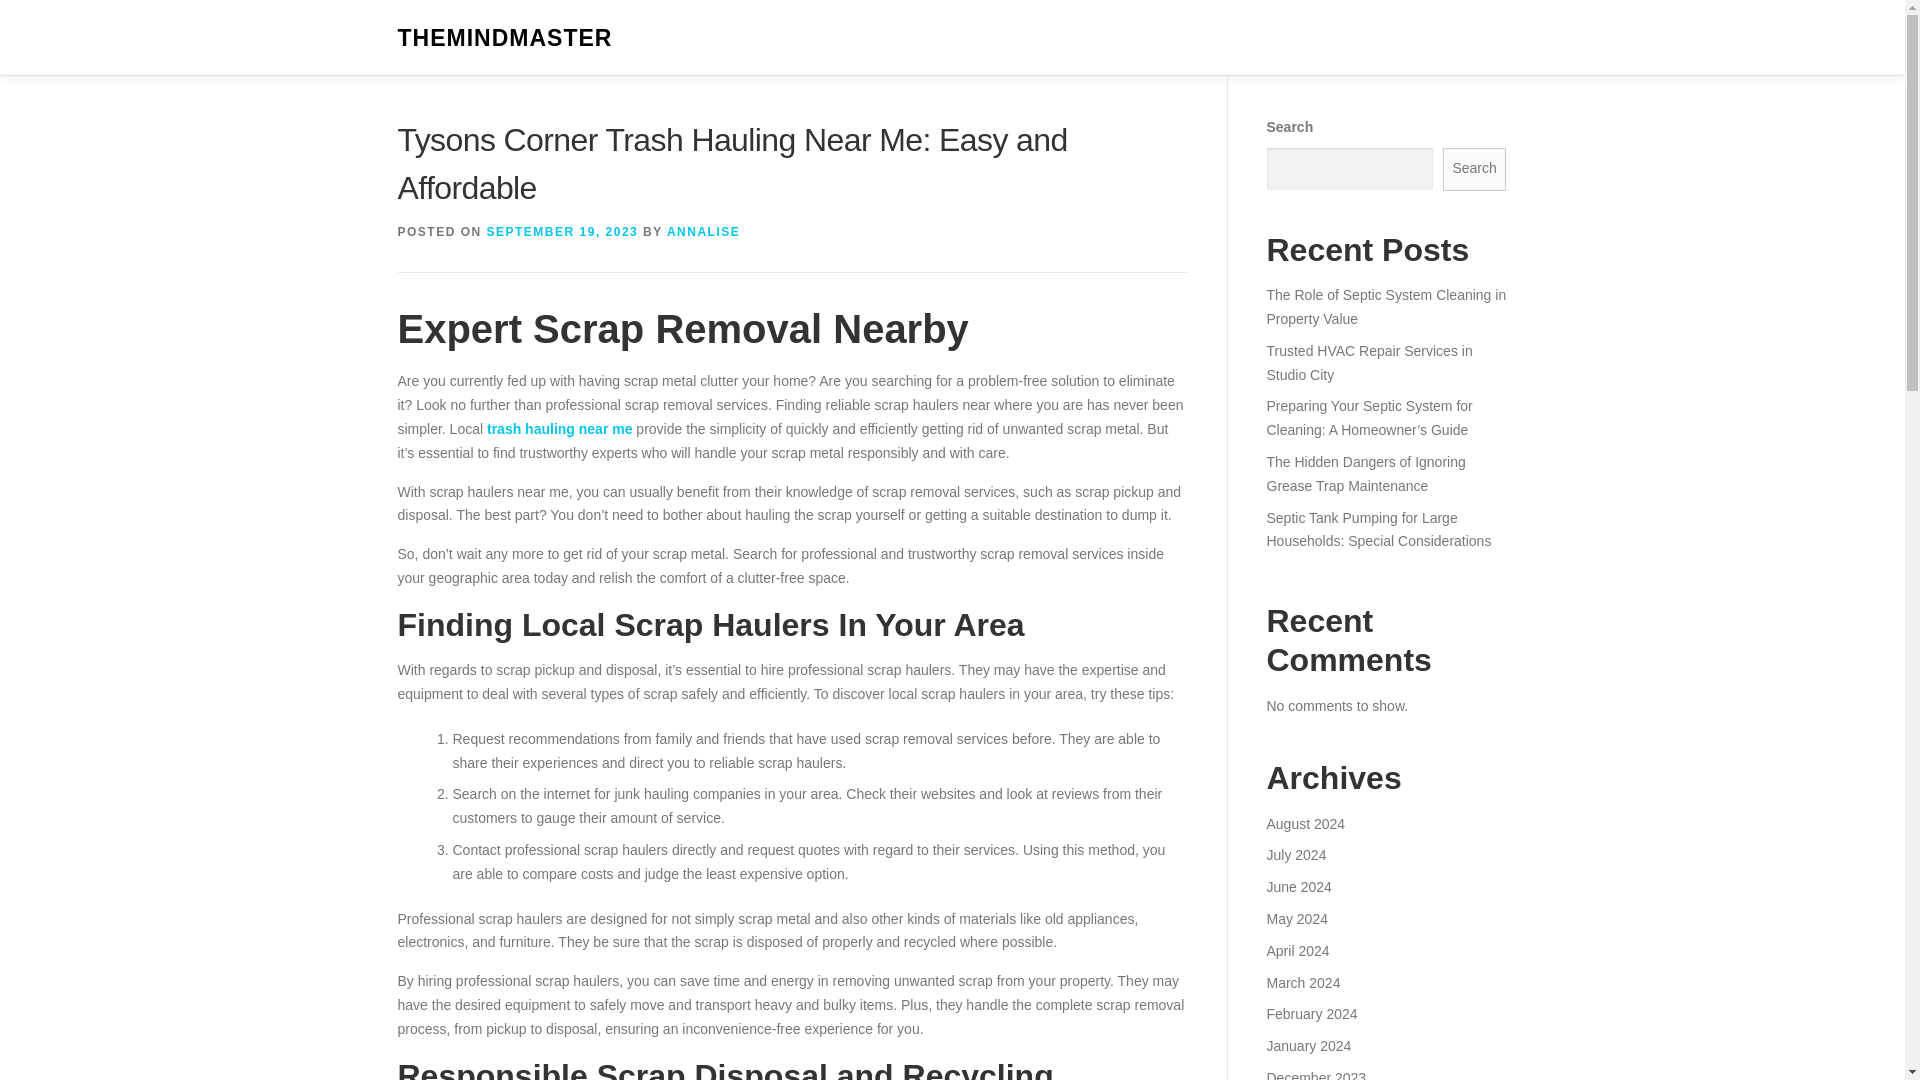 The height and width of the screenshot is (1080, 1920). Describe the element at coordinates (1296, 918) in the screenshot. I see `May 2024` at that location.